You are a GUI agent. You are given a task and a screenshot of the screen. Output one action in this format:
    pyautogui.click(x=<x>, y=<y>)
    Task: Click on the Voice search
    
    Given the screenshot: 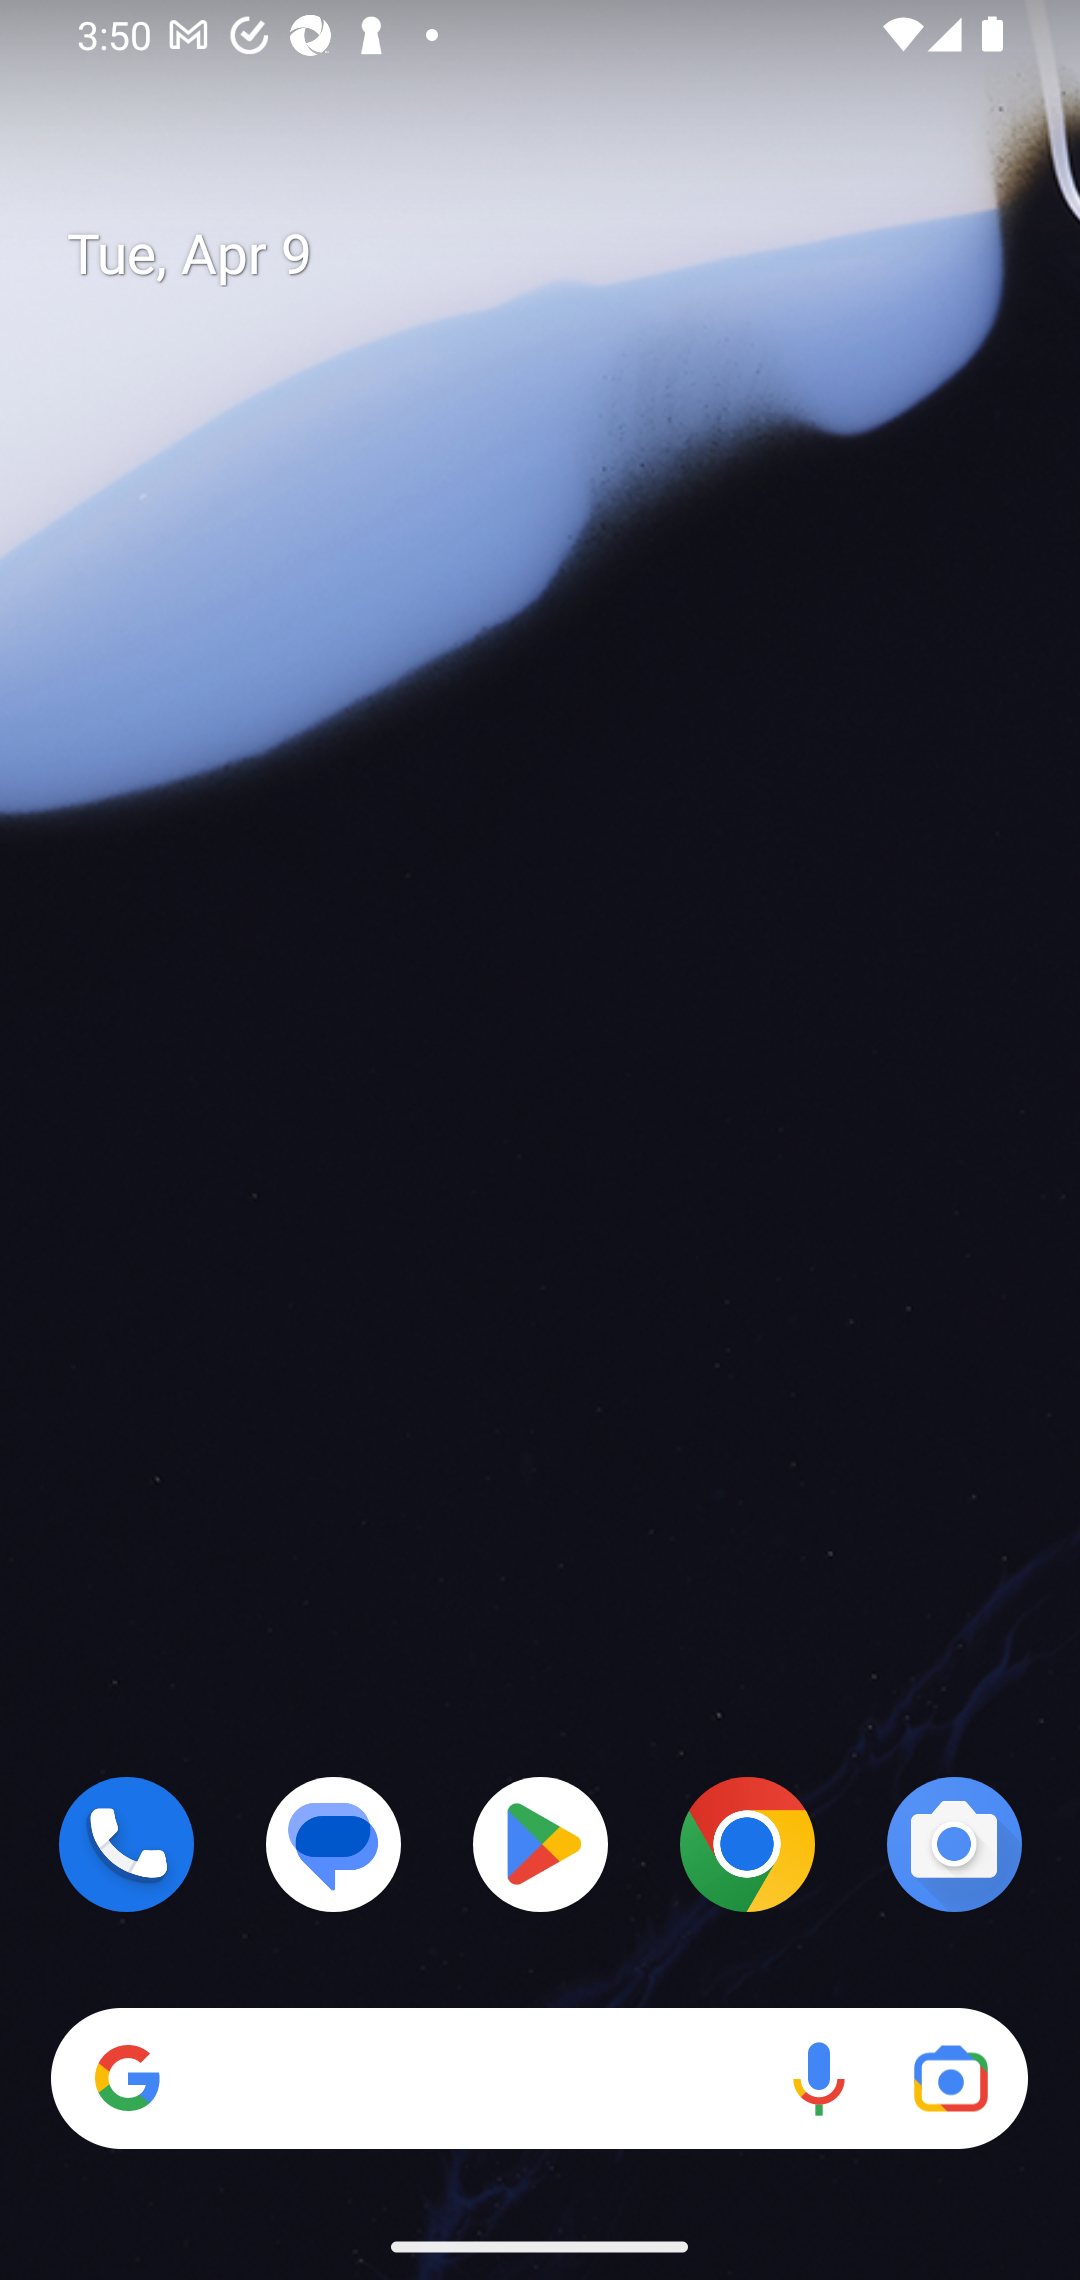 What is the action you would take?
    pyautogui.click(x=818, y=2079)
    